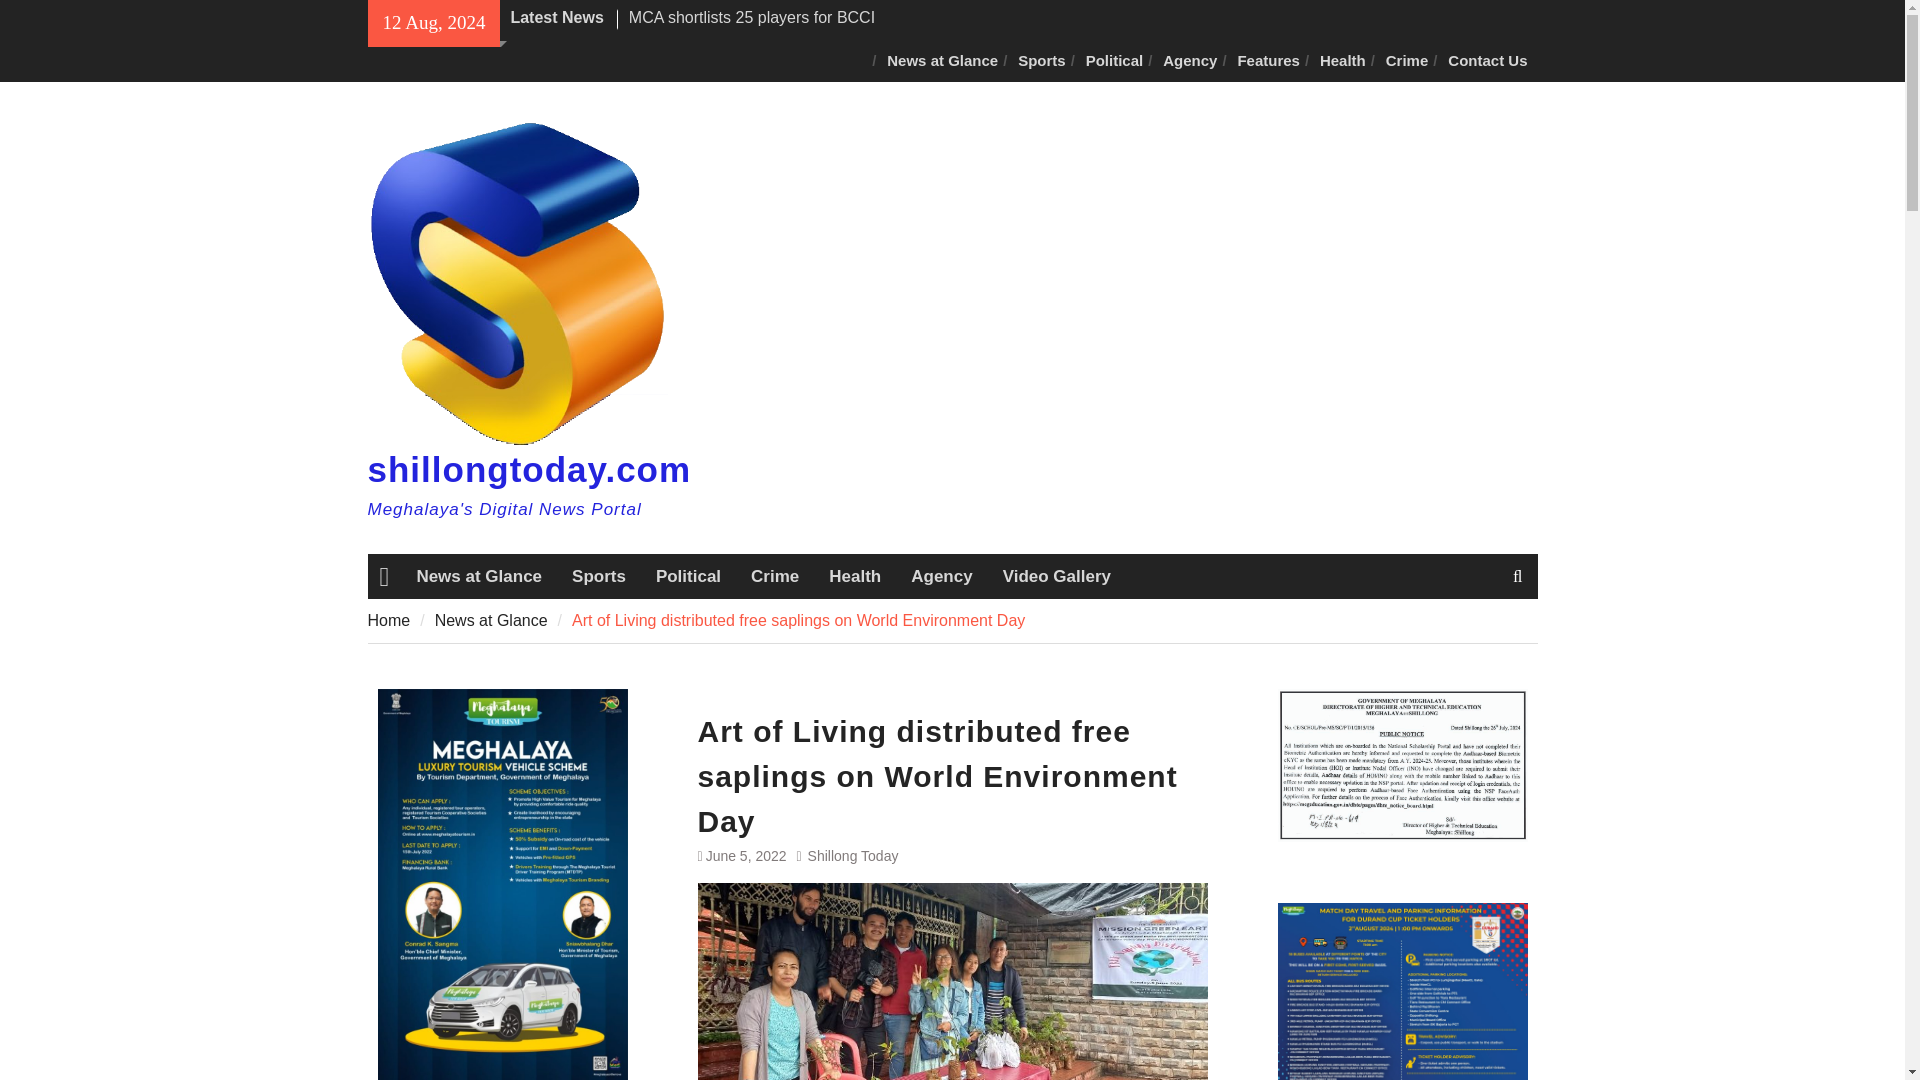 The height and width of the screenshot is (1080, 1920). I want to click on Shillong Today, so click(853, 856).